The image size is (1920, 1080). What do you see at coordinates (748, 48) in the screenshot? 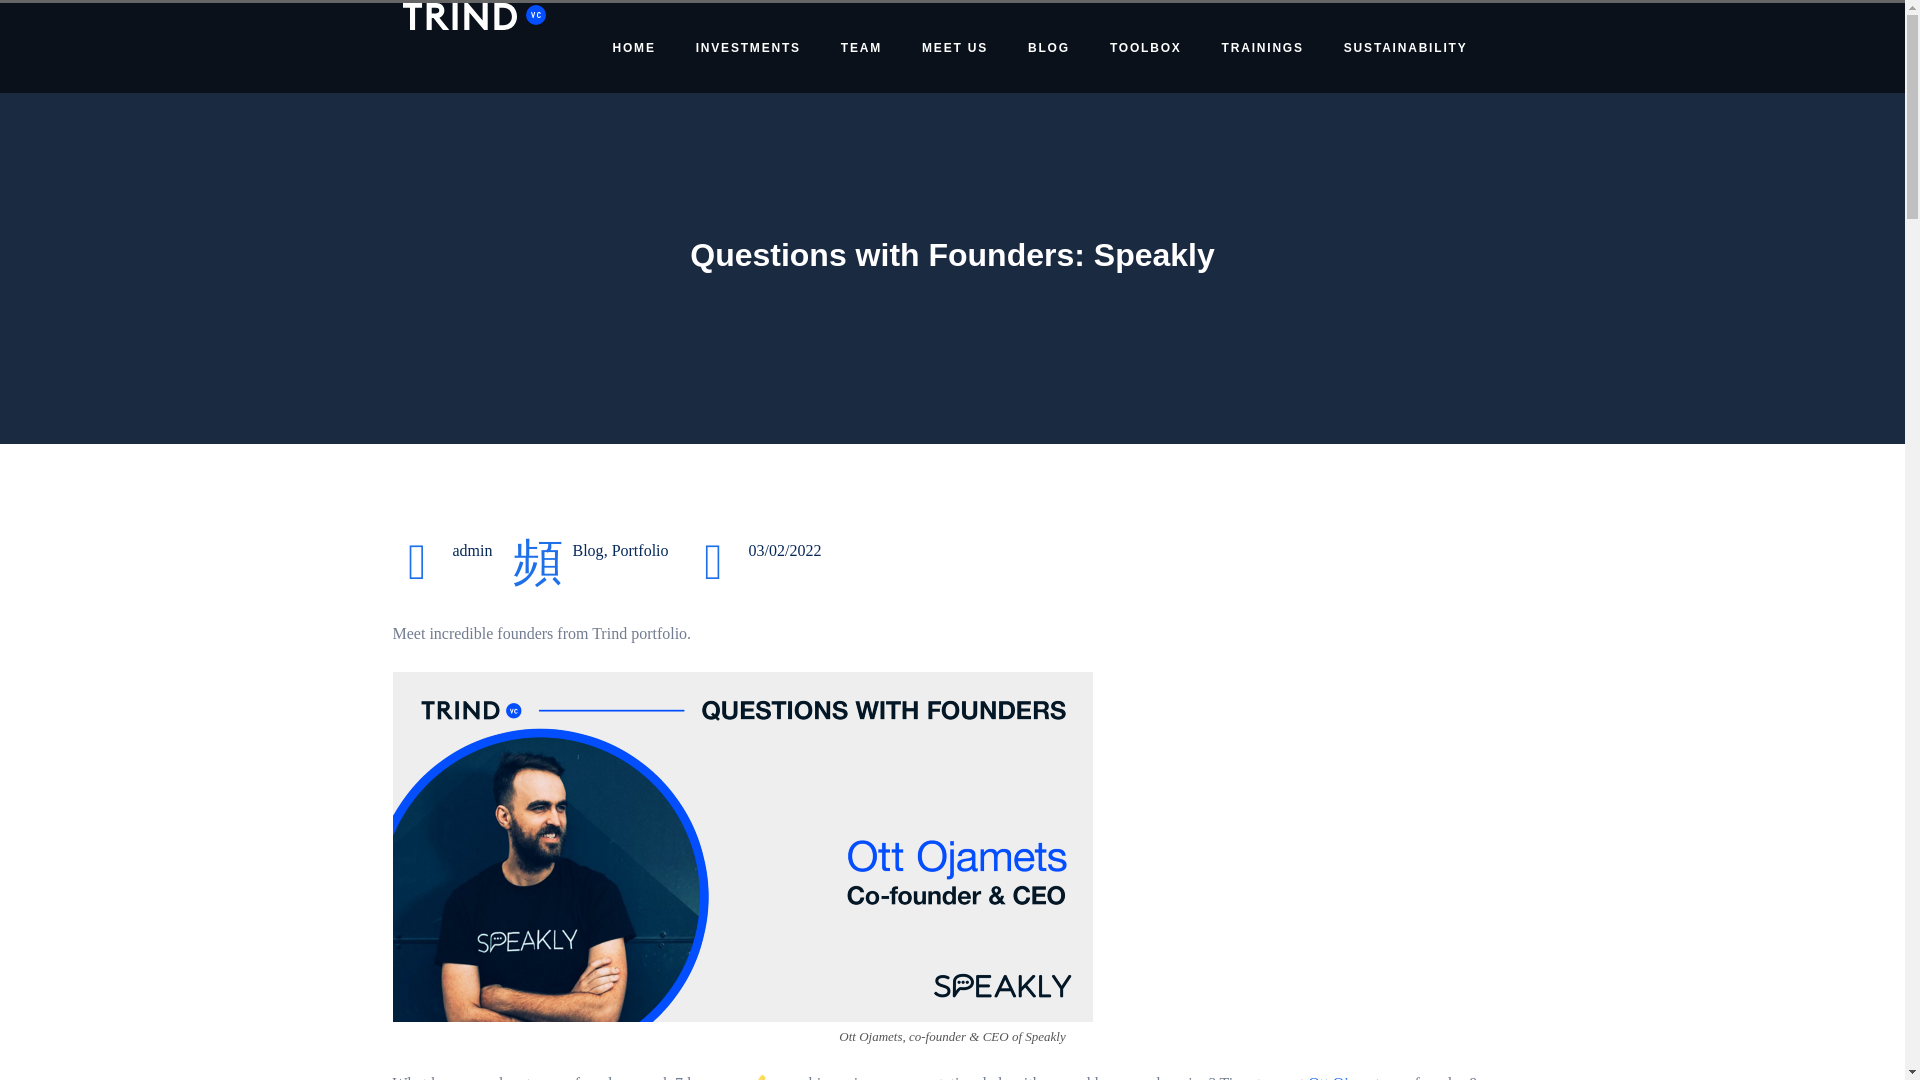
I see `INVESTMENTS` at bounding box center [748, 48].